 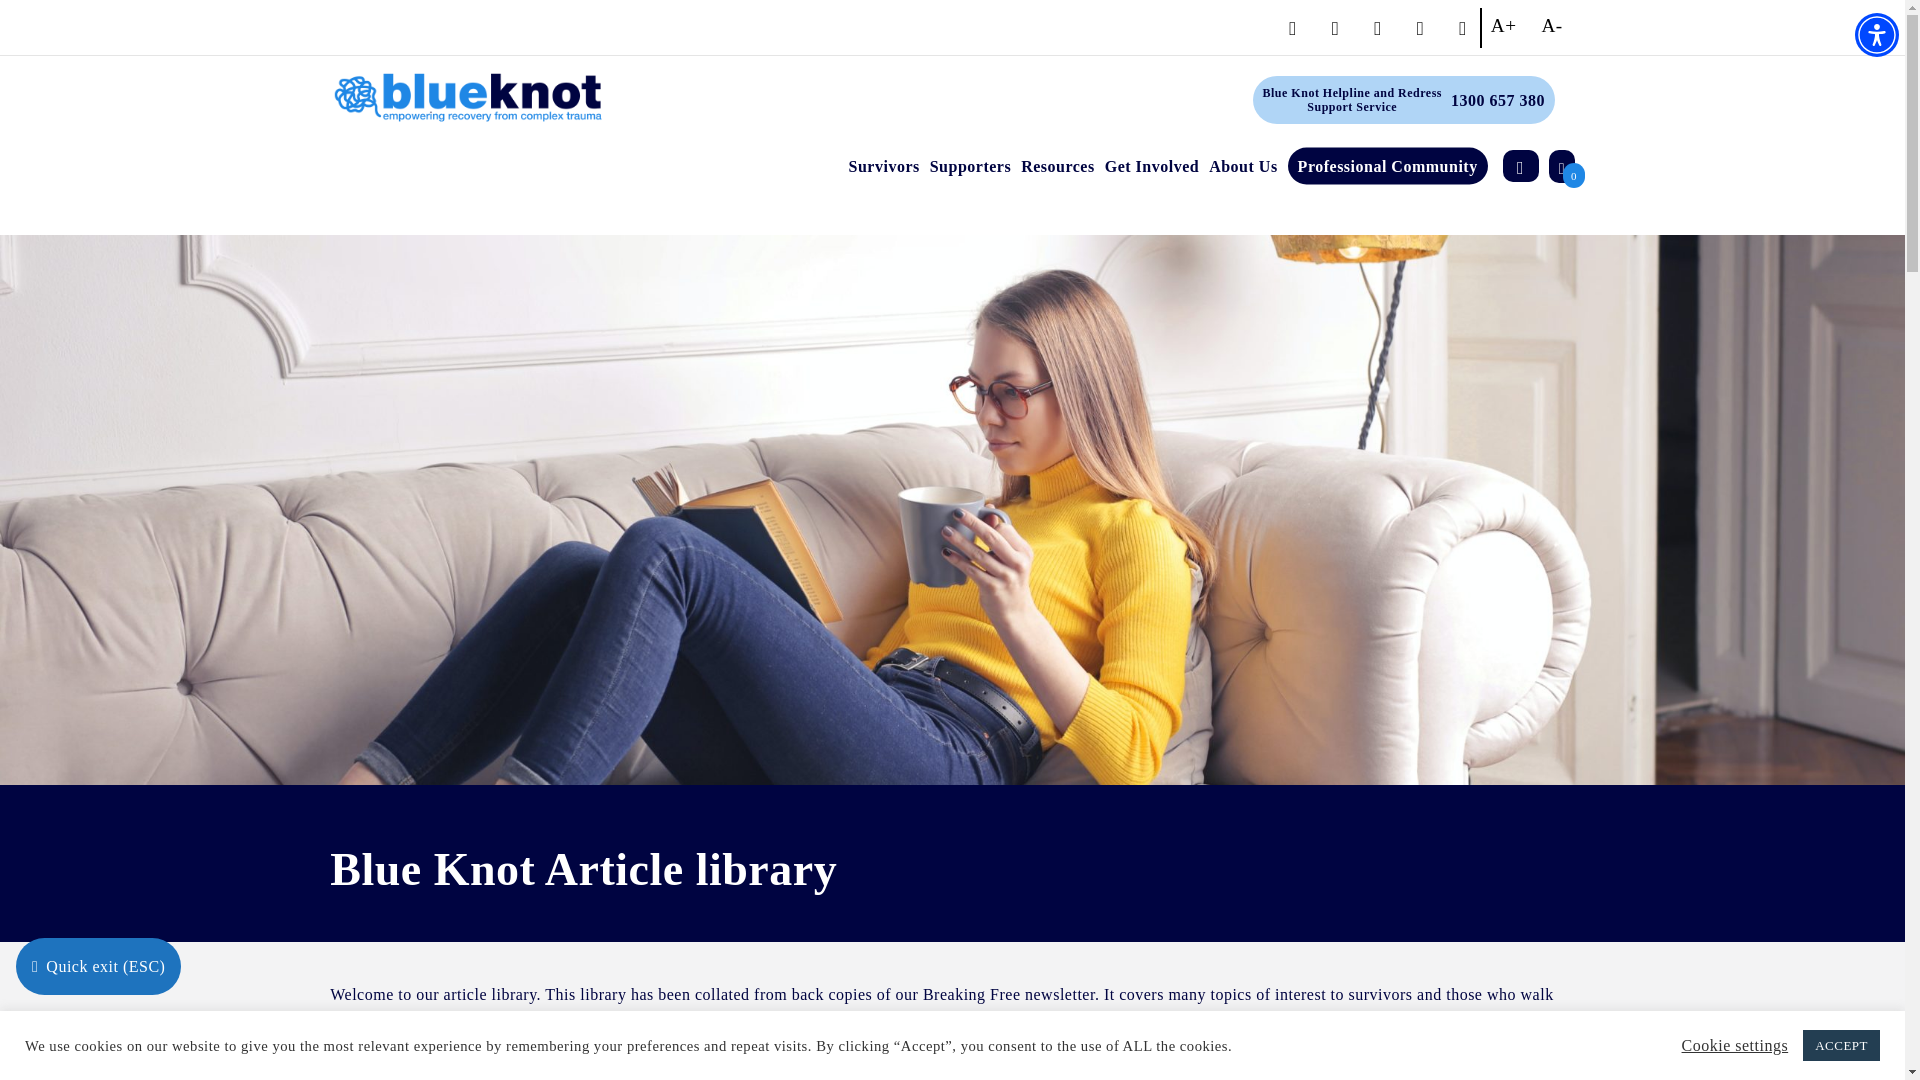 I want to click on Accessibility Menu, so click(x=970, y=164).